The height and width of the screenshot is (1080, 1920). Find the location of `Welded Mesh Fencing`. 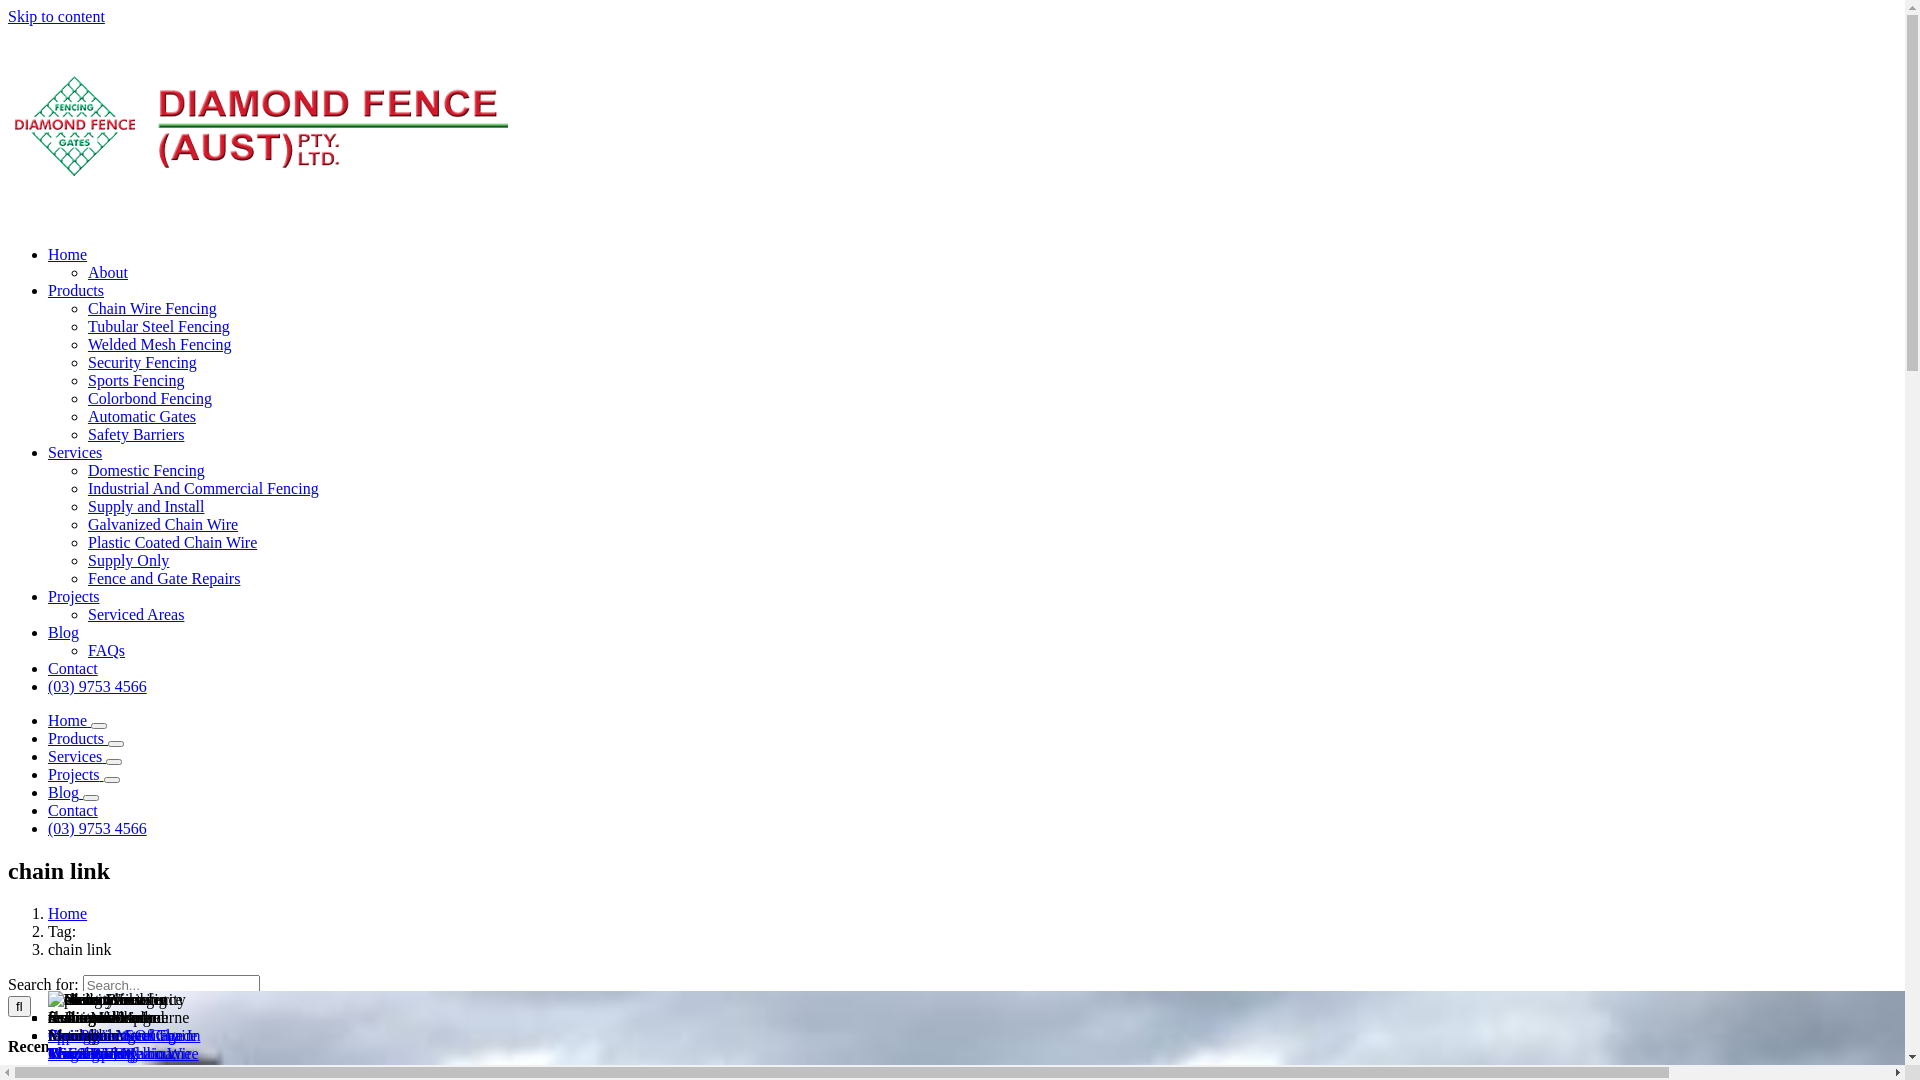

Welded Mesh Fencing is located at coordinates (160, 344).